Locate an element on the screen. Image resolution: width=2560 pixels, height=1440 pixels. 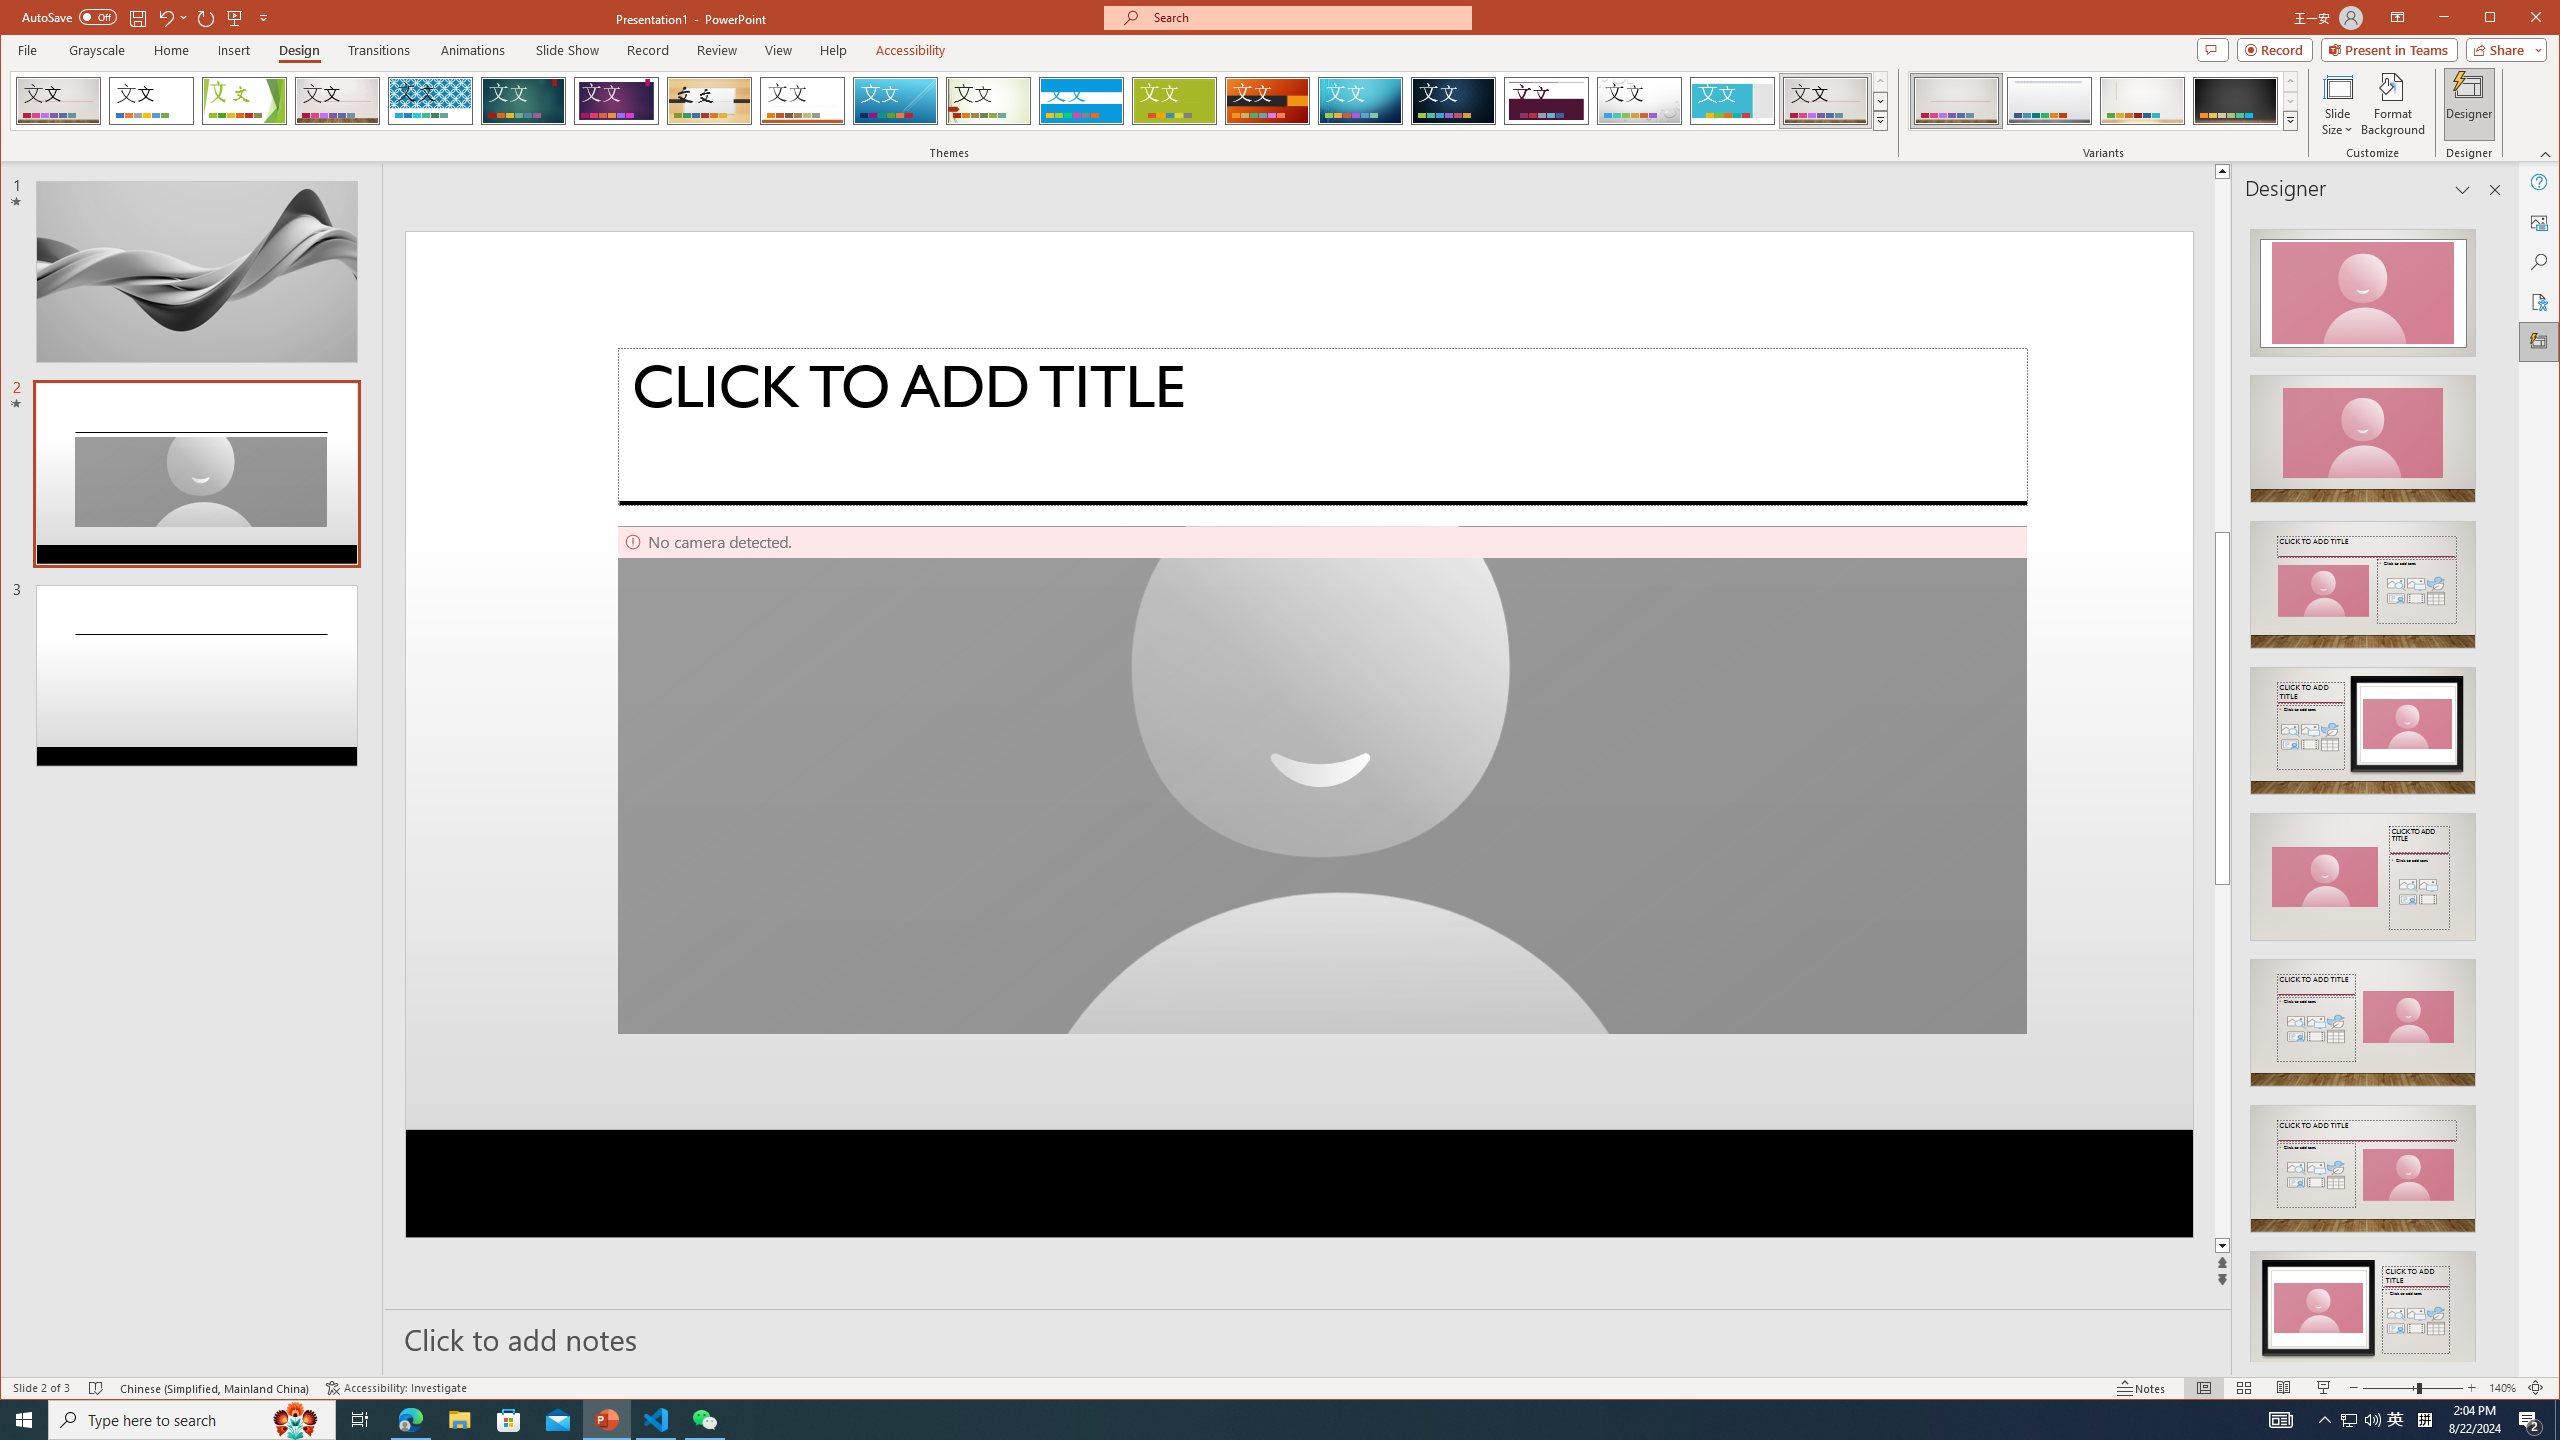
User Promoted Notification Area is located at coordinates (2348, 1420).